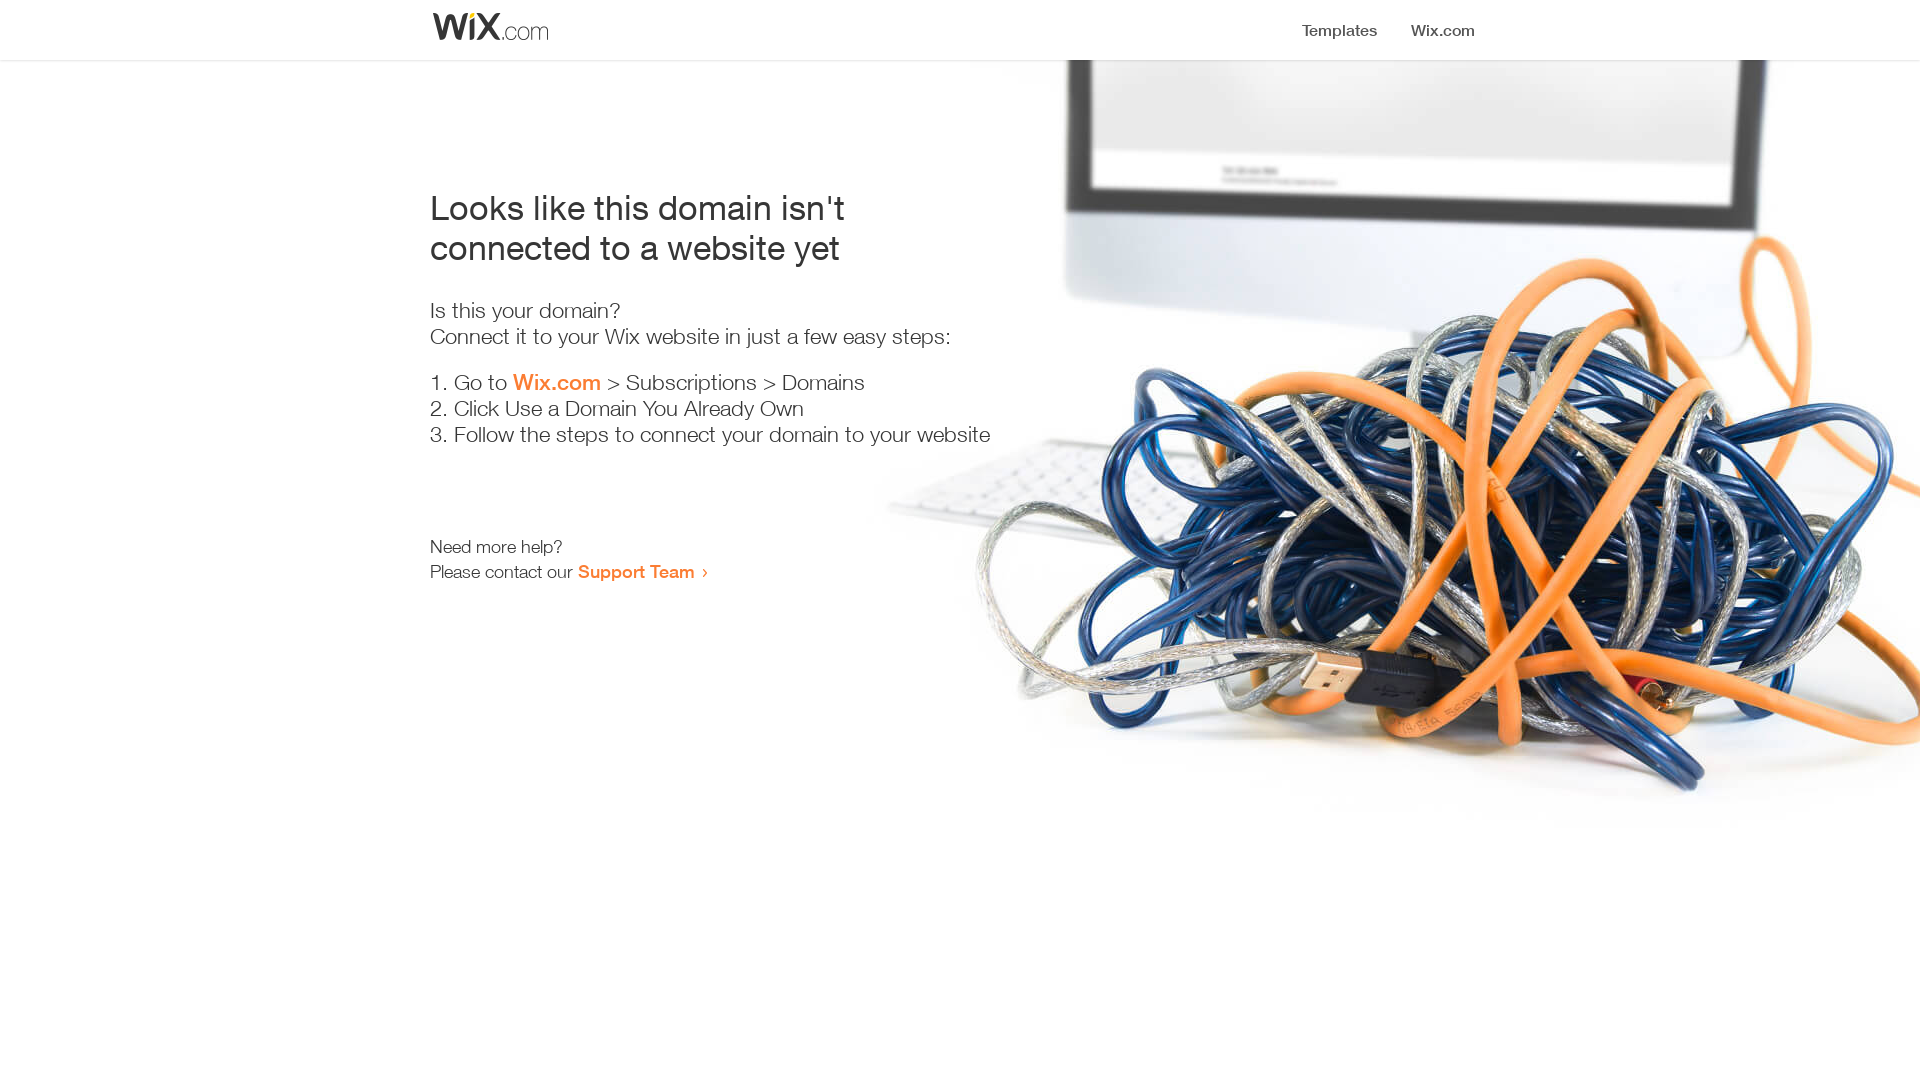  What do you see at coordinates (557, 382) in the screenshot?
I see `Wix.com` at bounding box center [557, 382].